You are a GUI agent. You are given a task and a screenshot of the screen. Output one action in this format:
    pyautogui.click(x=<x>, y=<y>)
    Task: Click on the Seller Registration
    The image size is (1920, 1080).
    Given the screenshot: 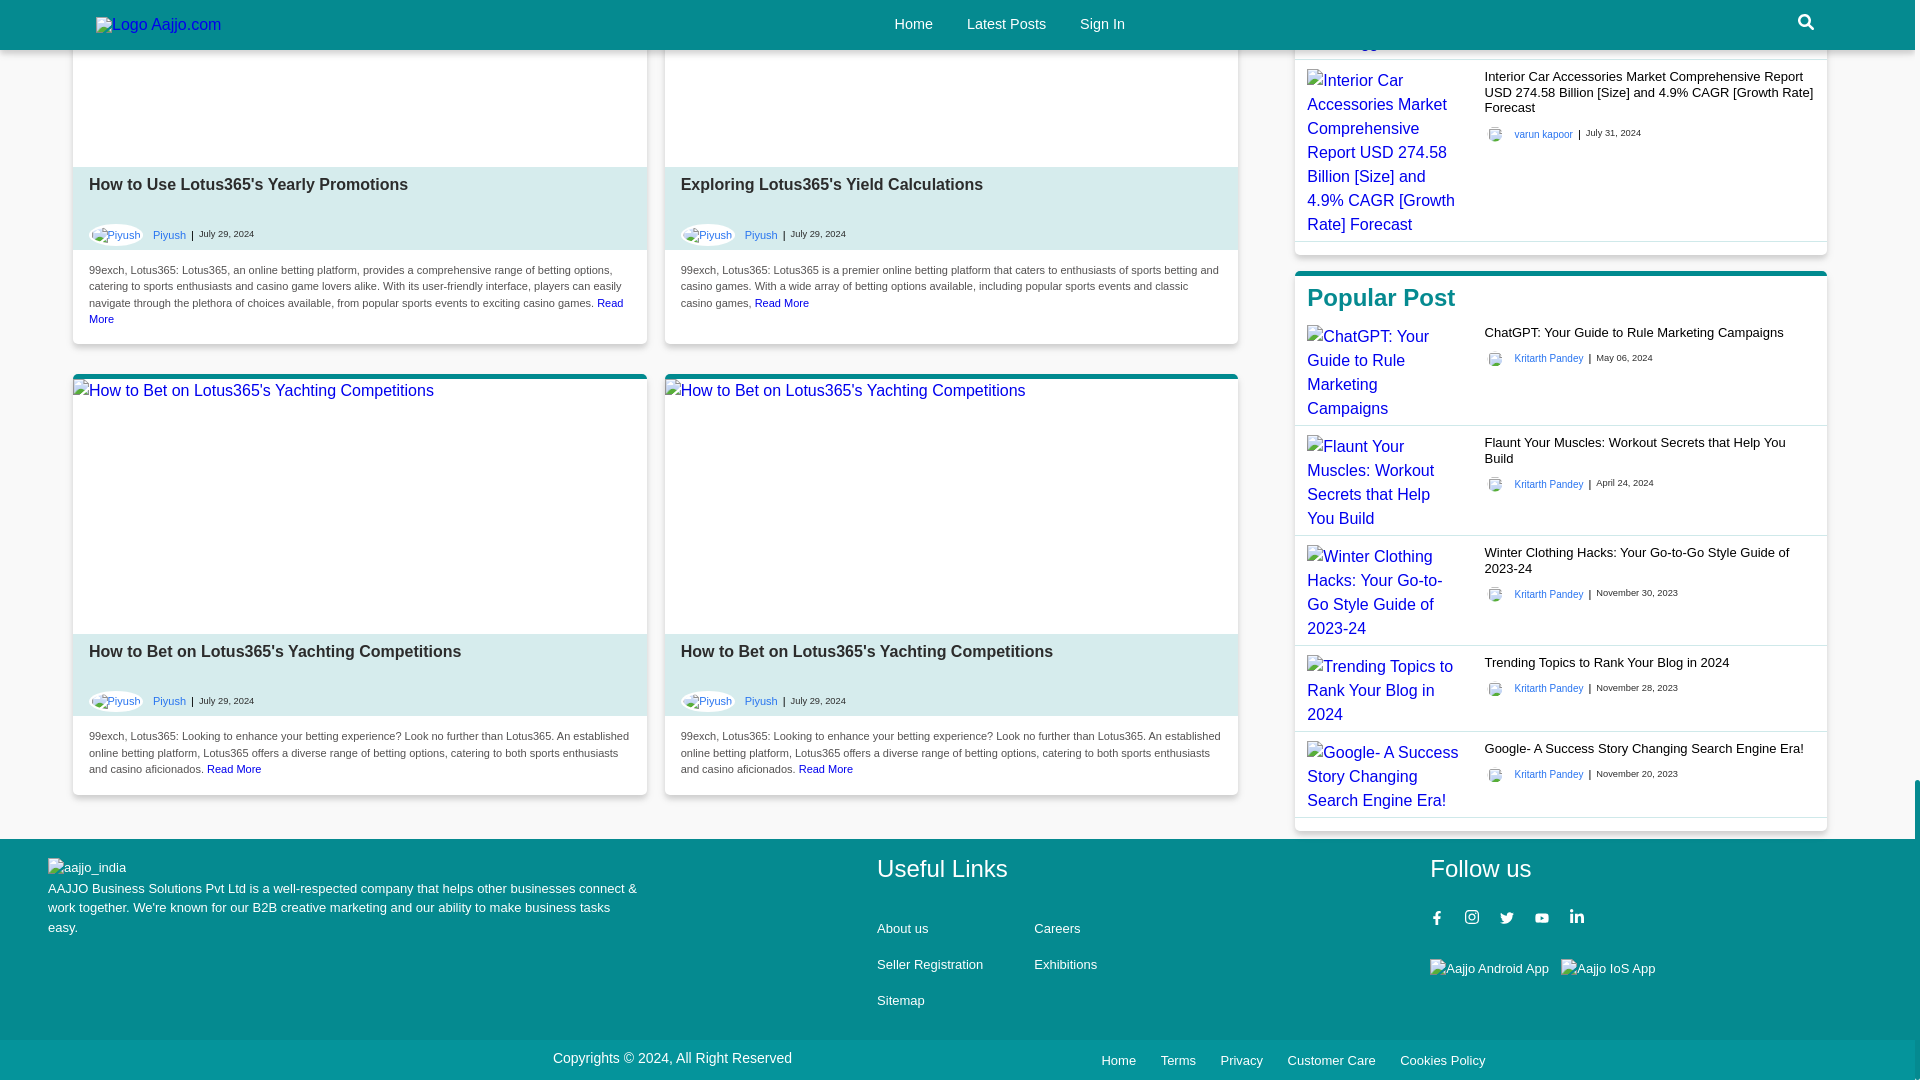 What is the action you would take?
    pyautogui.click(x=930, y=964)
    